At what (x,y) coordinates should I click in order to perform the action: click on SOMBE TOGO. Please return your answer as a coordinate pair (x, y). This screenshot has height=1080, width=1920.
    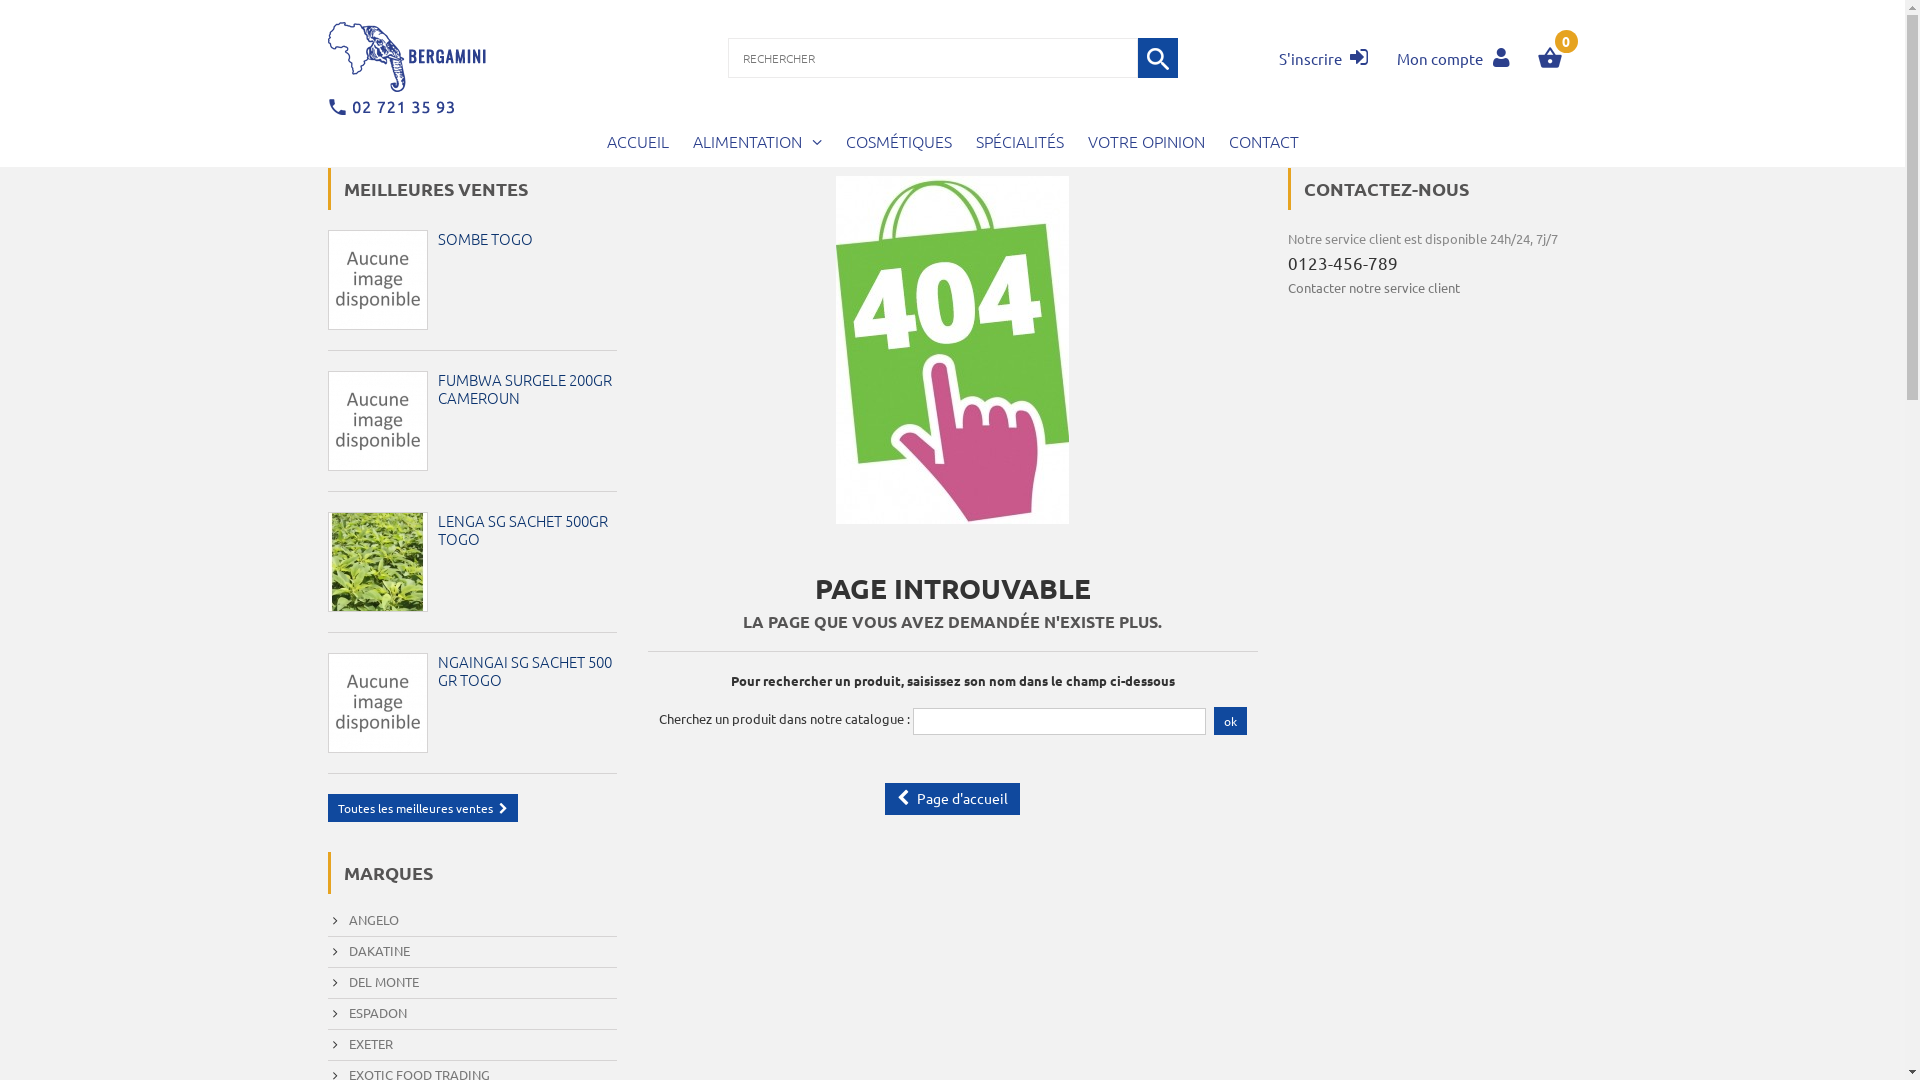
    Looking at the image, I should click on (486, 238).